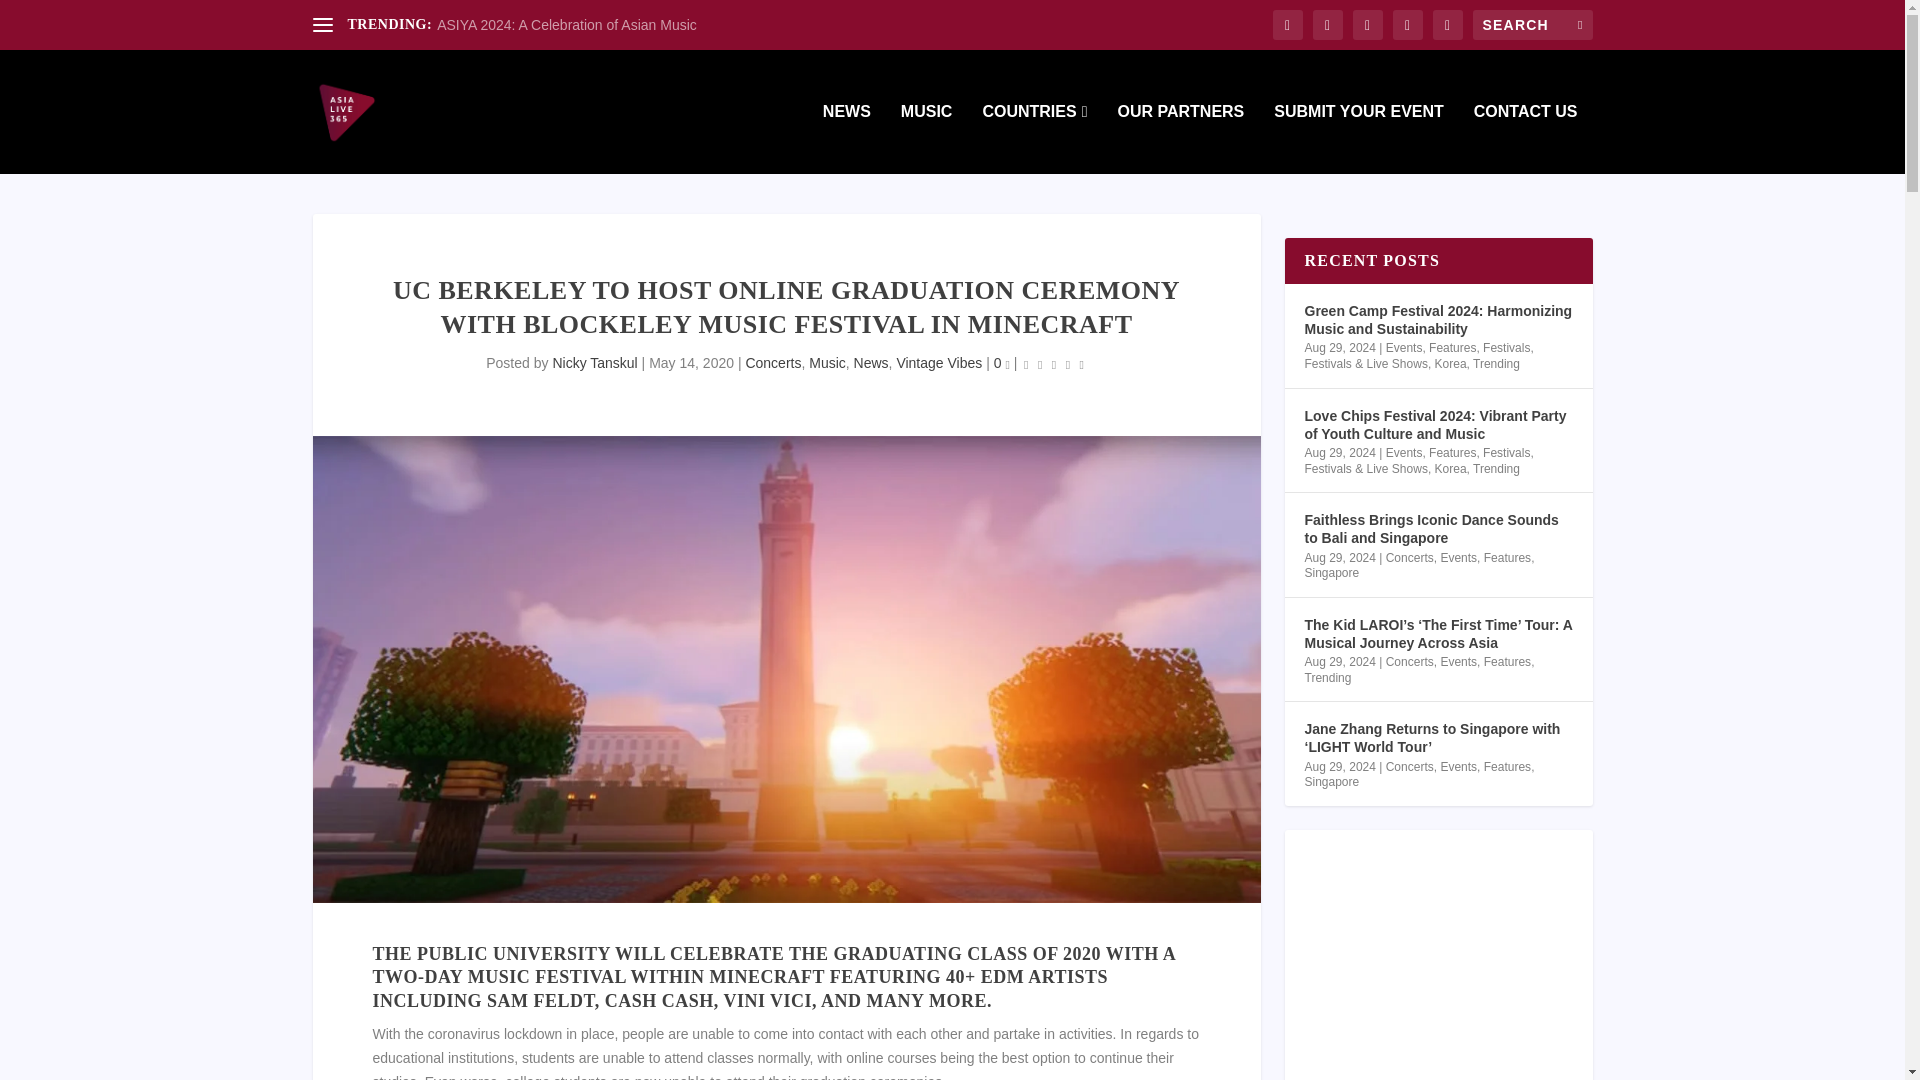 This screenshot has height=1080, width=1920. Describe the element at coordinates (1180, 138) in the screenshot. I see `OUR PARTNERS` at that location.